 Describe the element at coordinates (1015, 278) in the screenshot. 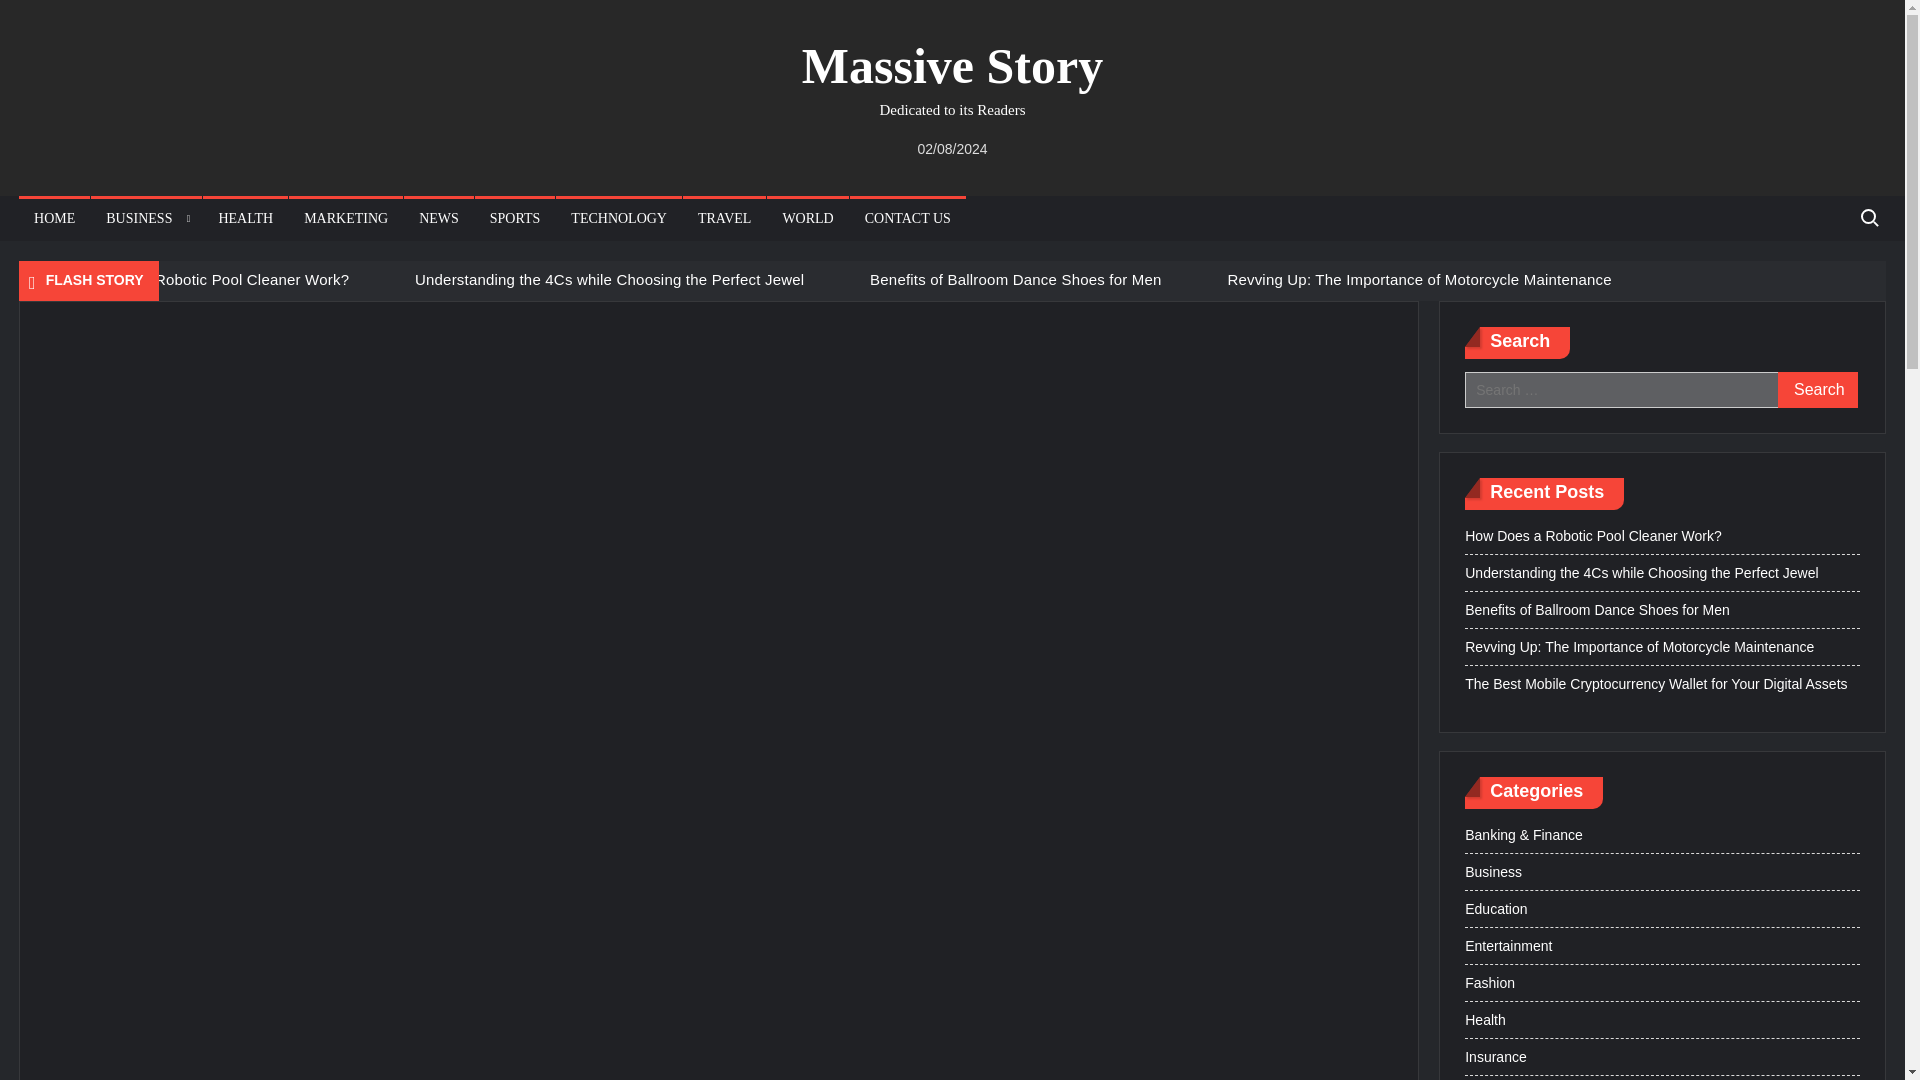

I see `Benefits of Ballroom Dance Shoes for Men` at that location.